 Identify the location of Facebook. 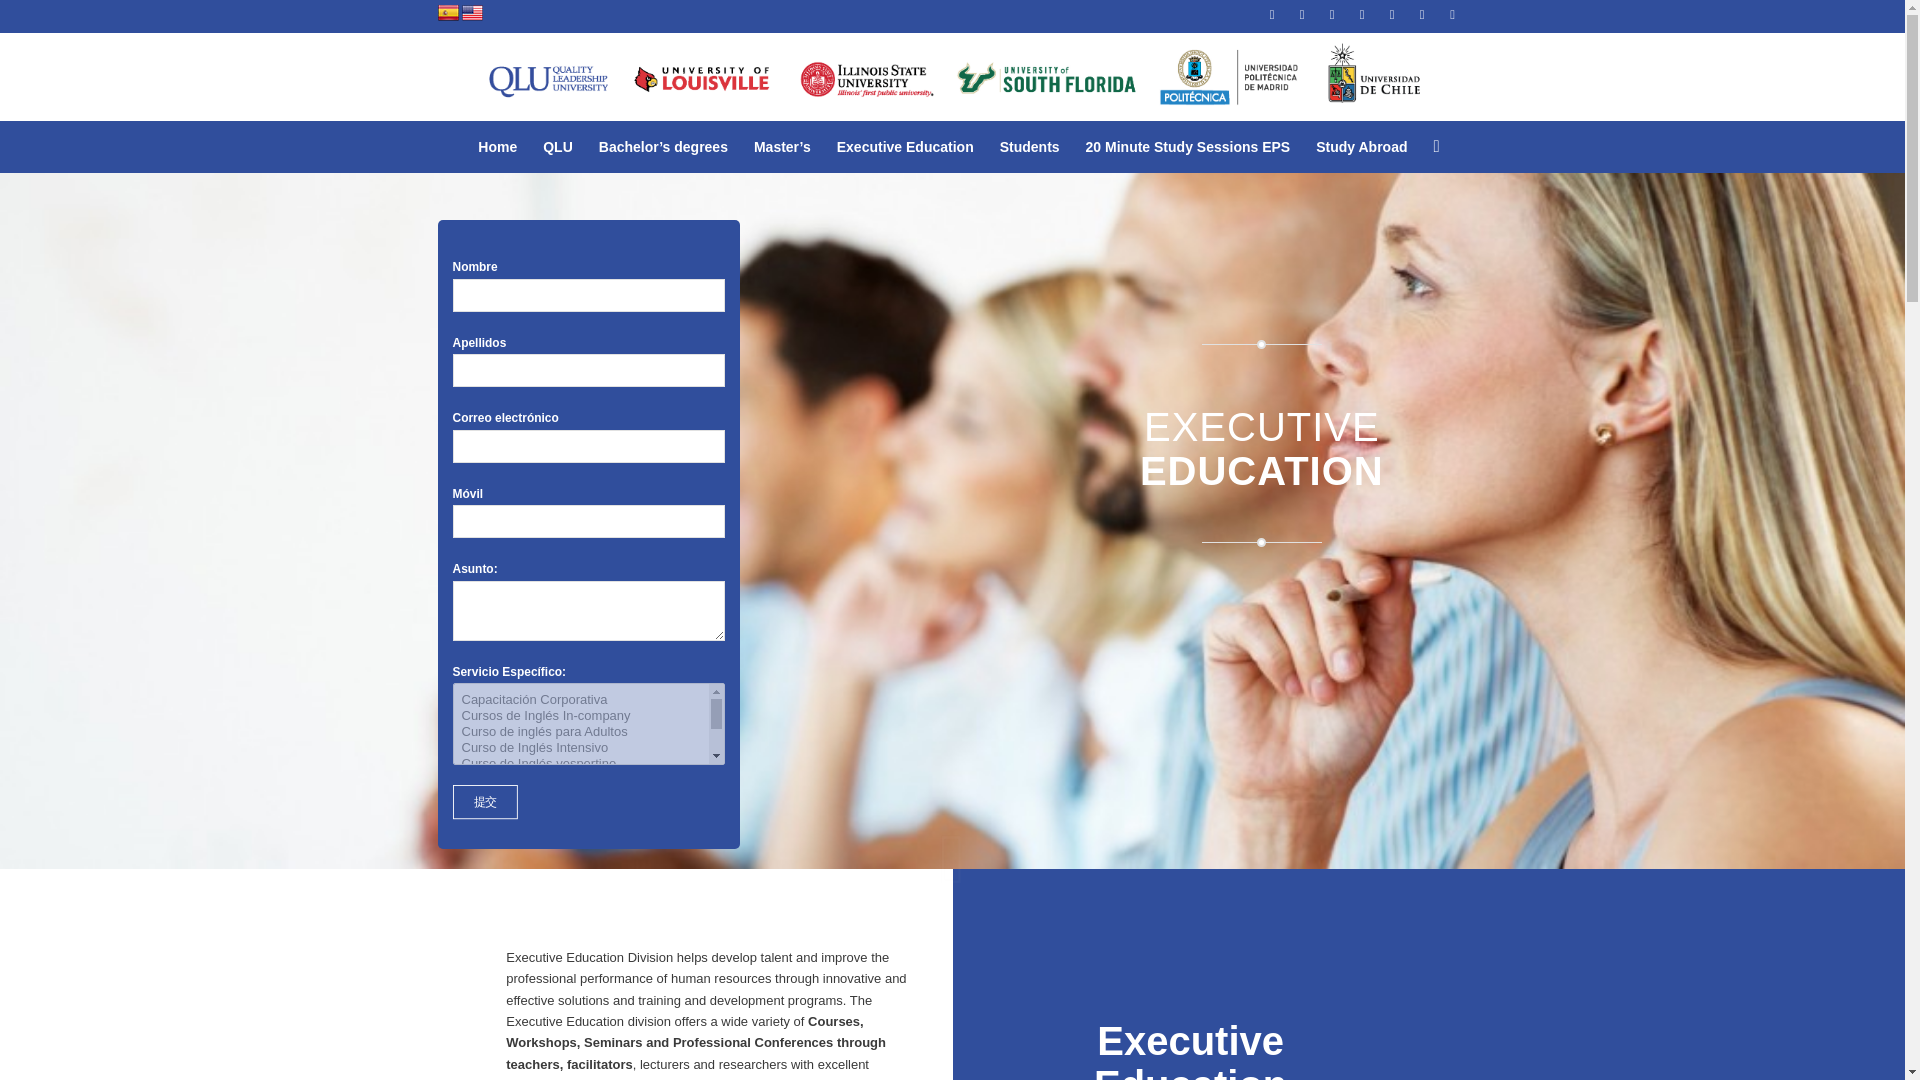
(1332, 15).